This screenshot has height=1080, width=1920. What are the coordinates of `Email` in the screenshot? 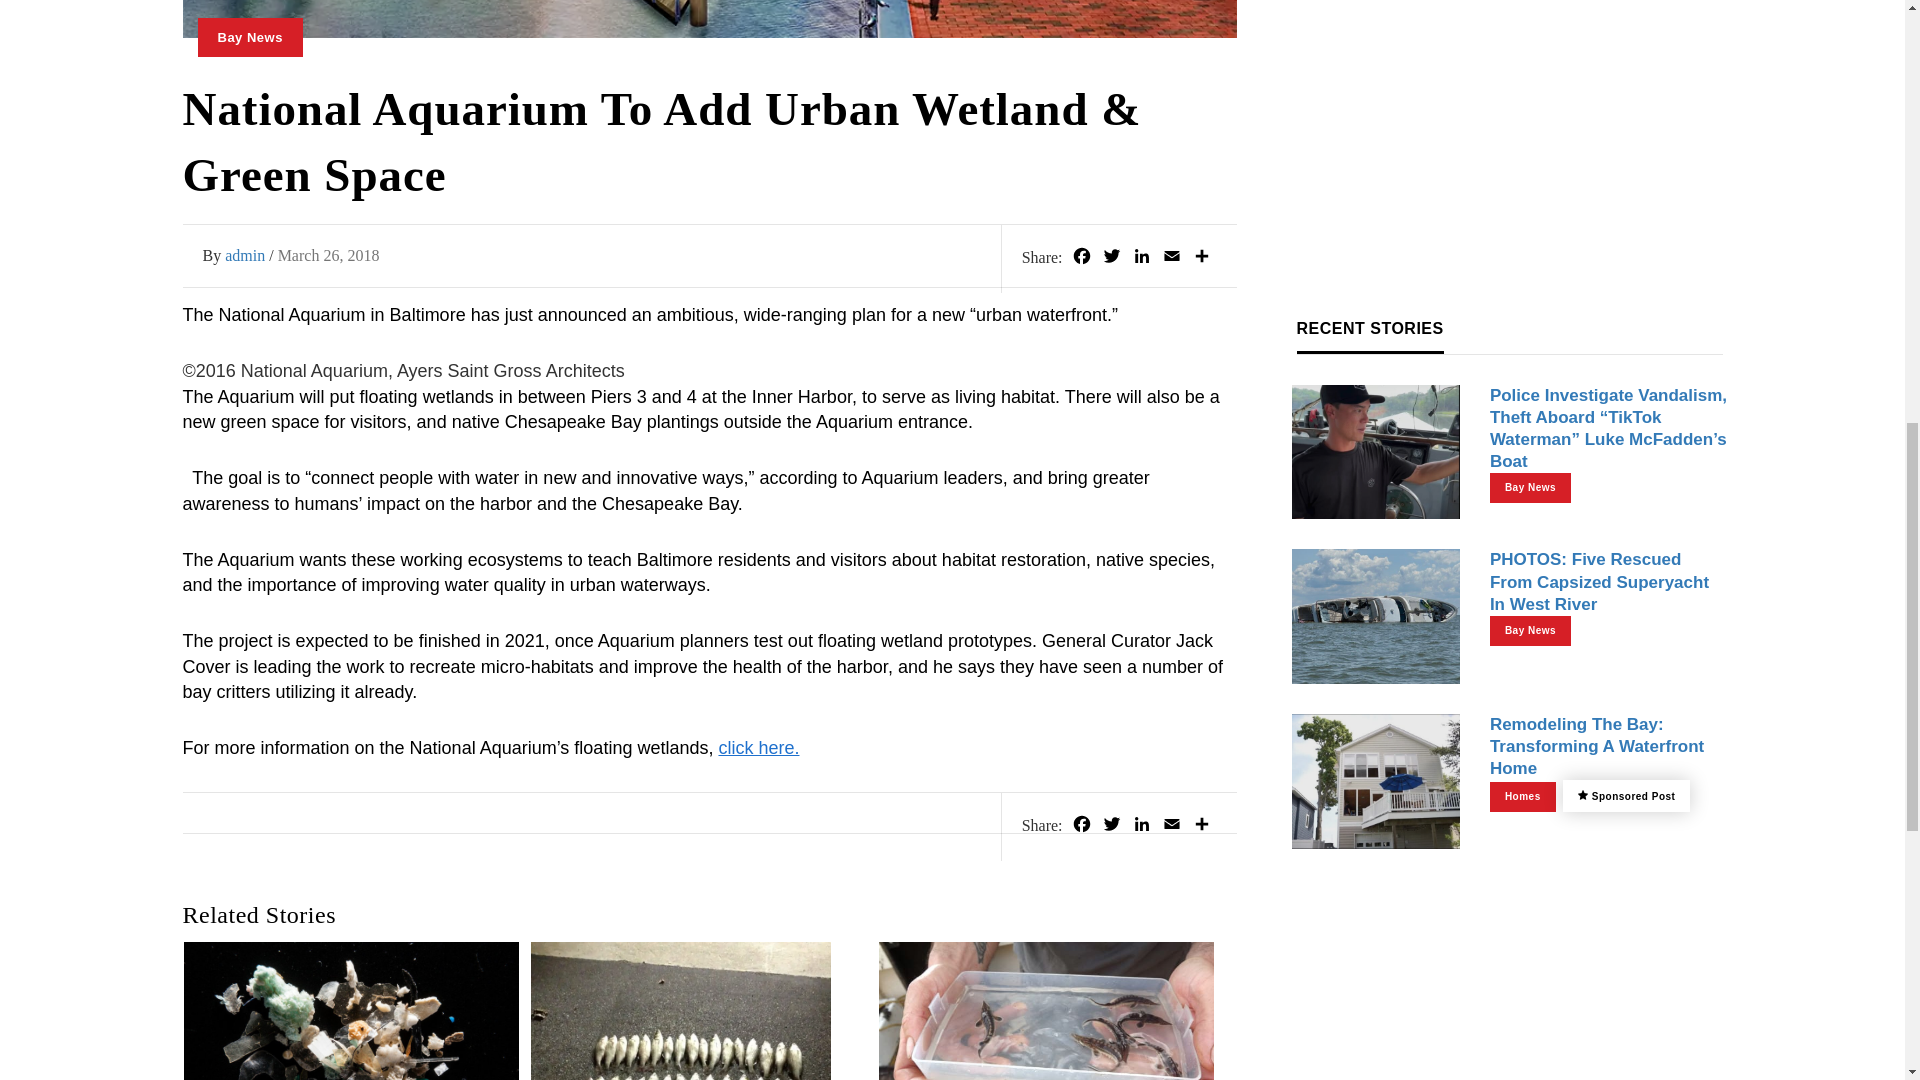 It's located at (1170, 259).